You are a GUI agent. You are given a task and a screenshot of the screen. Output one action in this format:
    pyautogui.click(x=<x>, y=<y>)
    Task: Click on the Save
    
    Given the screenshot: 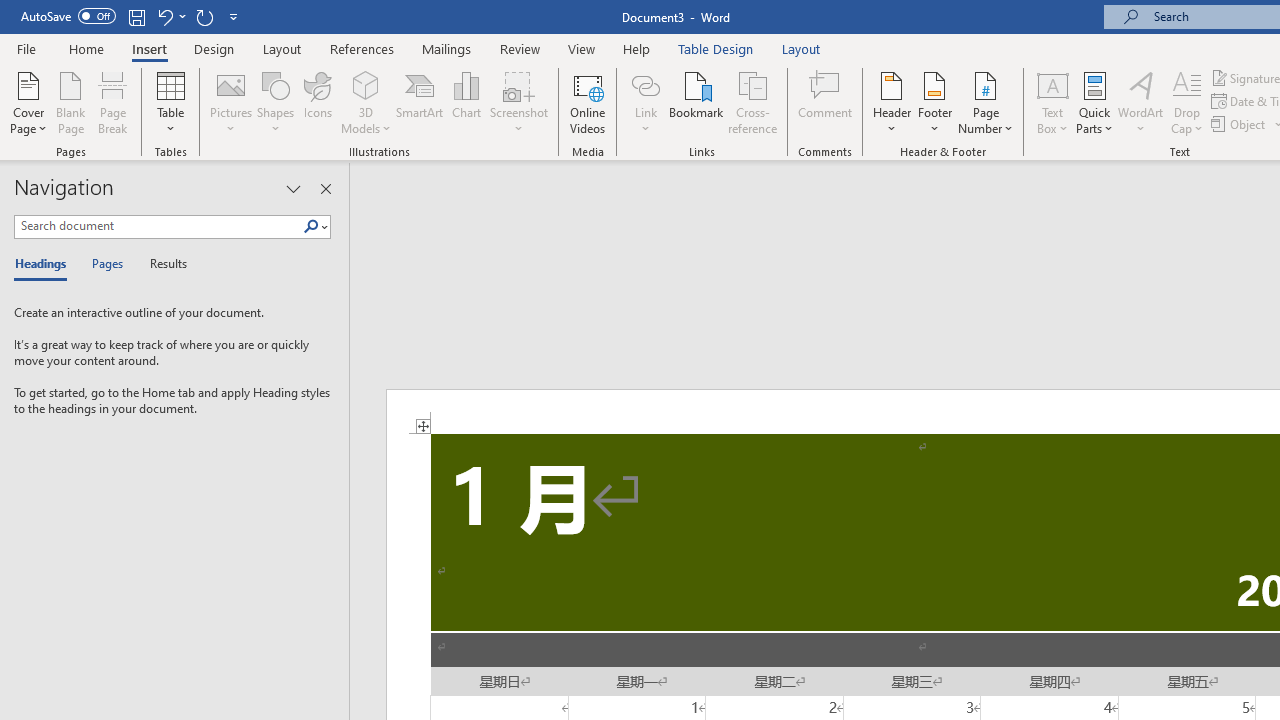 What is the action you would take?
    pyautogui.click(x=136, y=16)
    